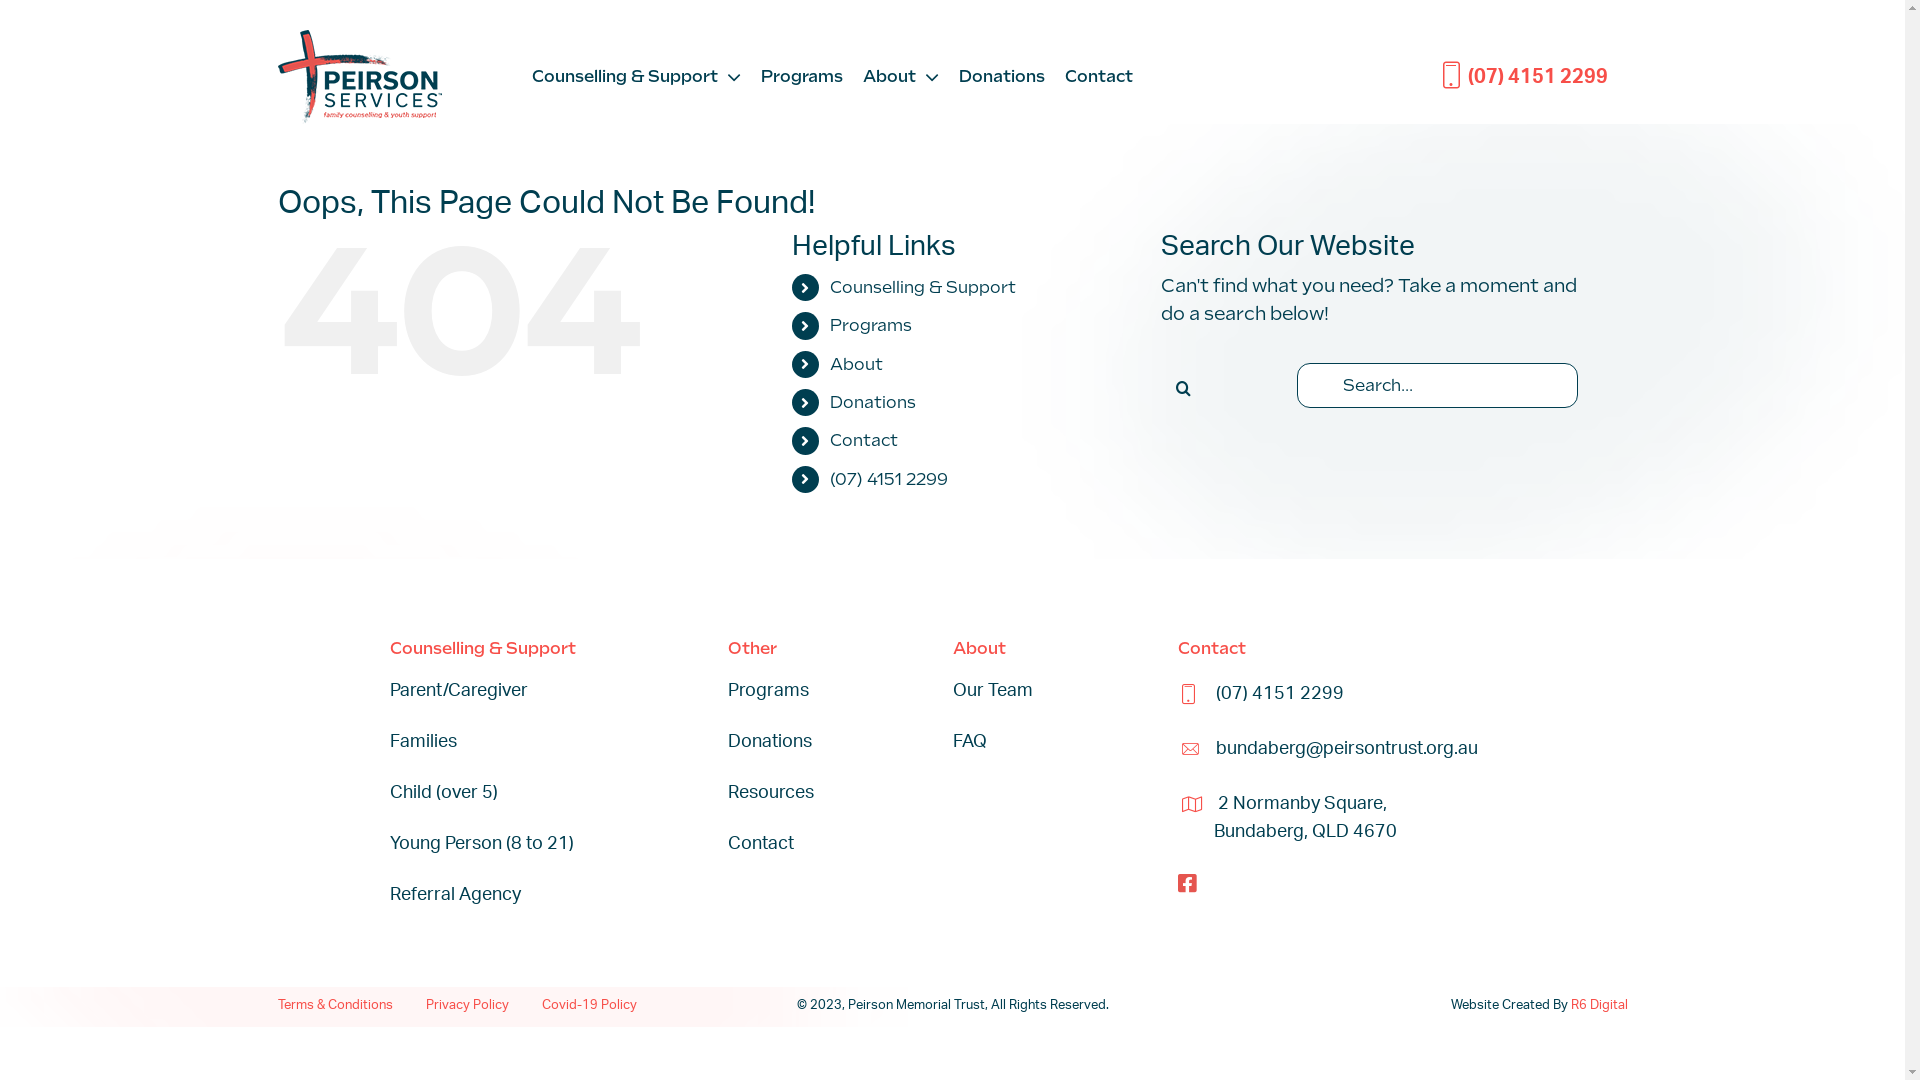  Describe the element at coordinates (336, 1006) in the screenshot. I see `Terms & Conditions` at that location.